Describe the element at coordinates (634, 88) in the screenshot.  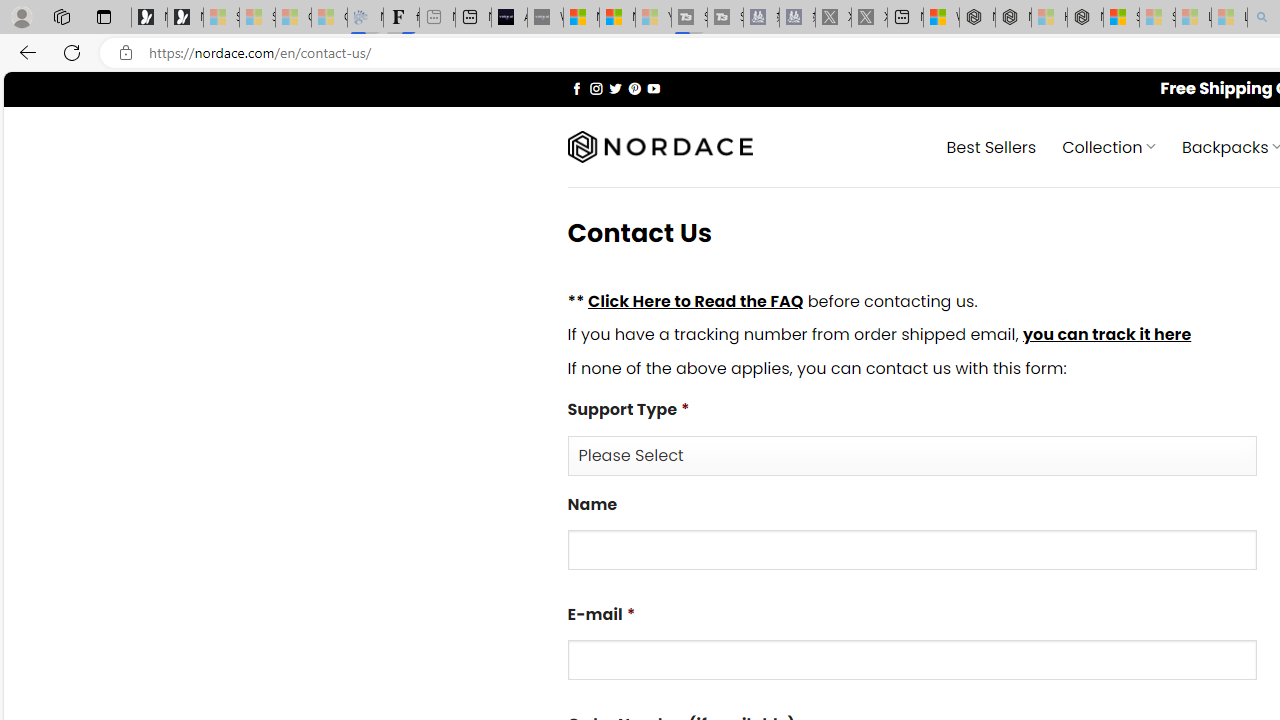
I see `Follow on Pinterest` at that location.